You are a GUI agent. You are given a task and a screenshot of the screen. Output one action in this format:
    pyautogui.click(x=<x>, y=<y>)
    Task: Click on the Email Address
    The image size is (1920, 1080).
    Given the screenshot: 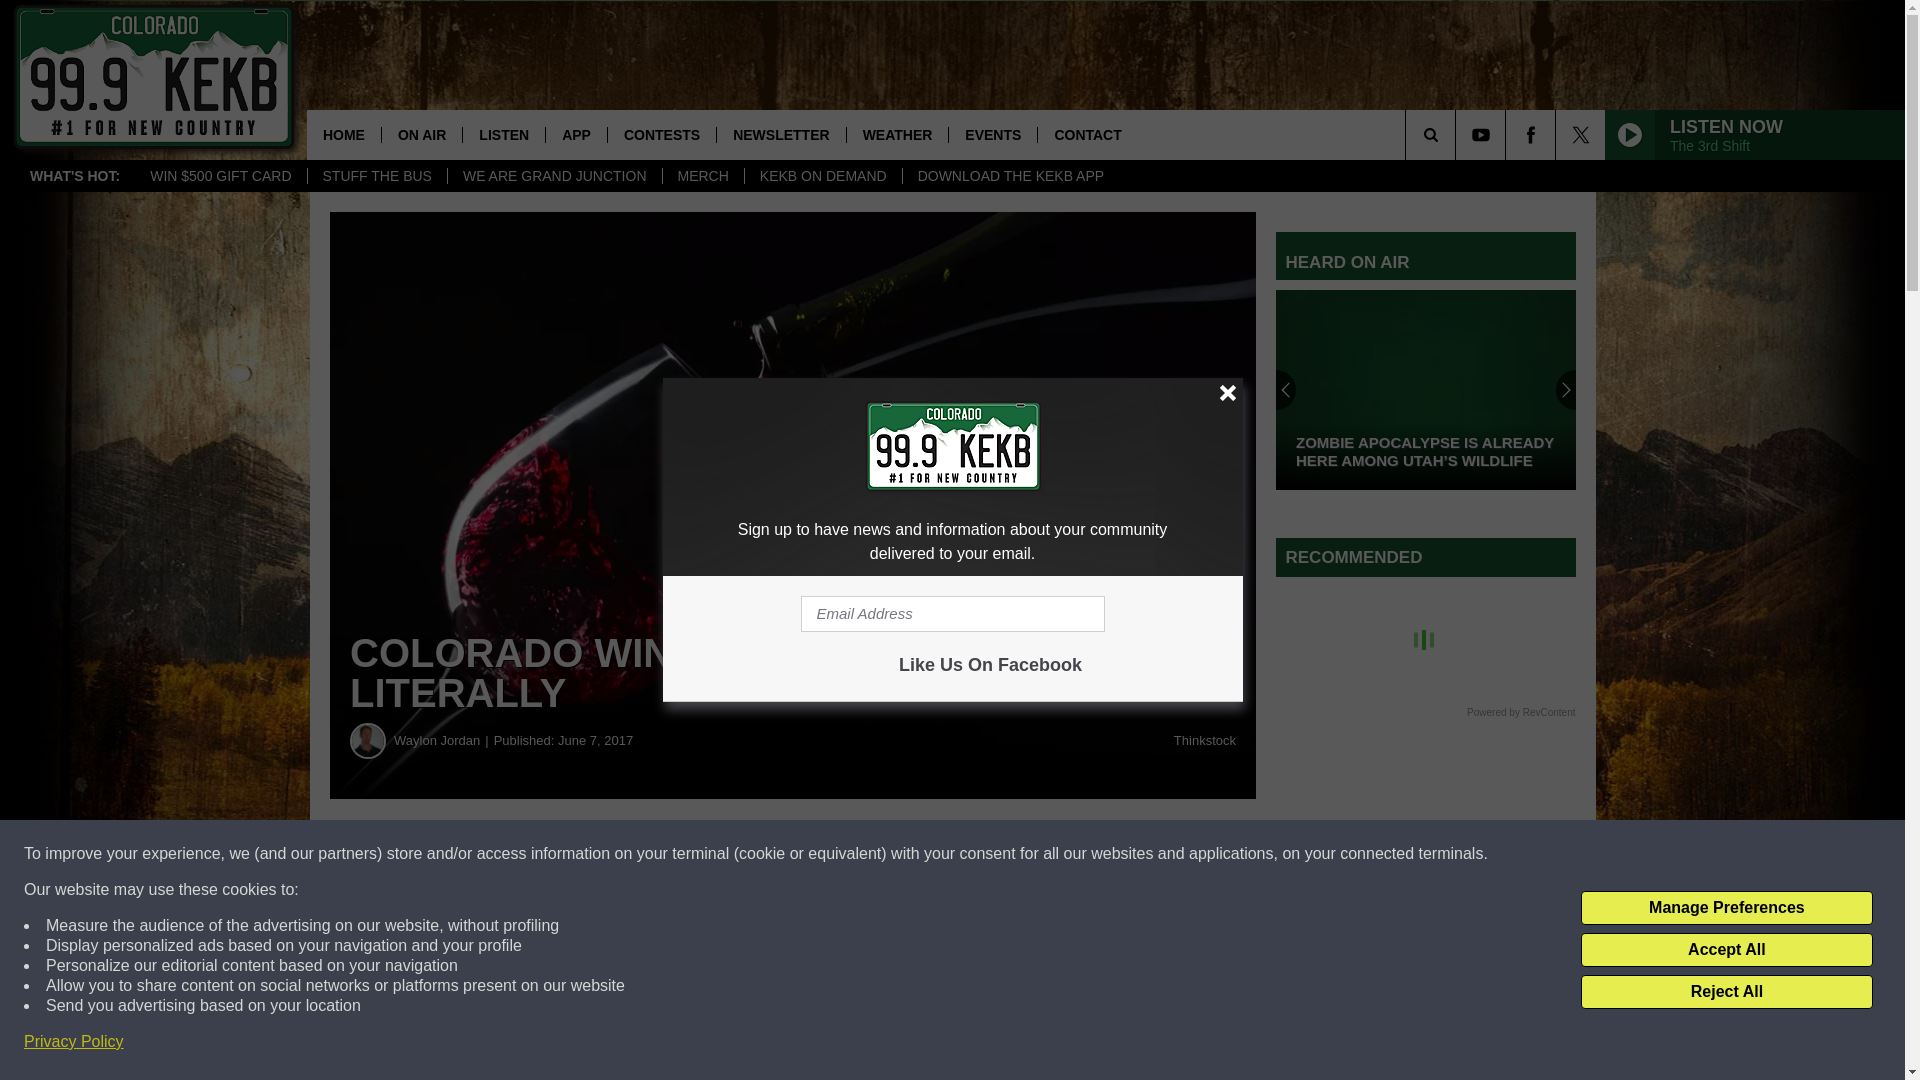 What is the action you would take?
    pyautogui.click(x=952, y=614)
    